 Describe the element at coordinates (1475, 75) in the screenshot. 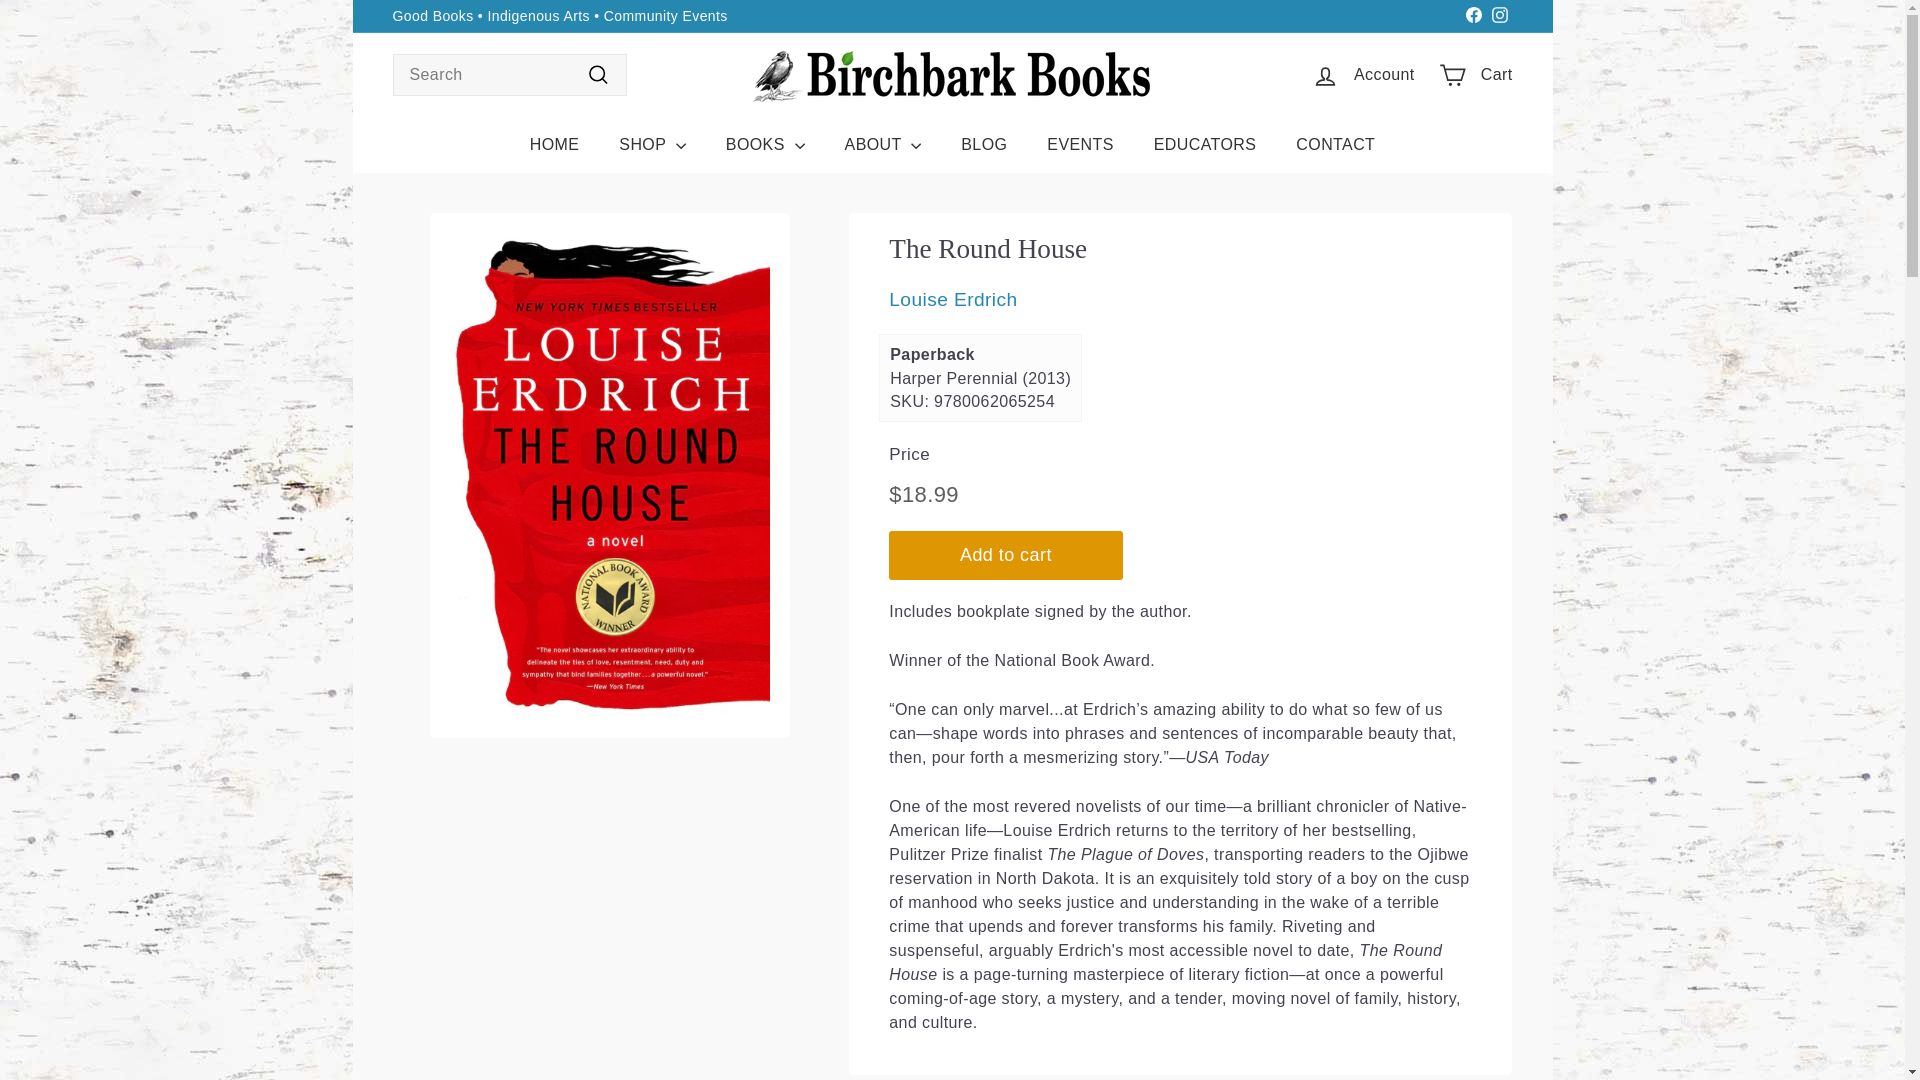

I see `Cart` at that location.